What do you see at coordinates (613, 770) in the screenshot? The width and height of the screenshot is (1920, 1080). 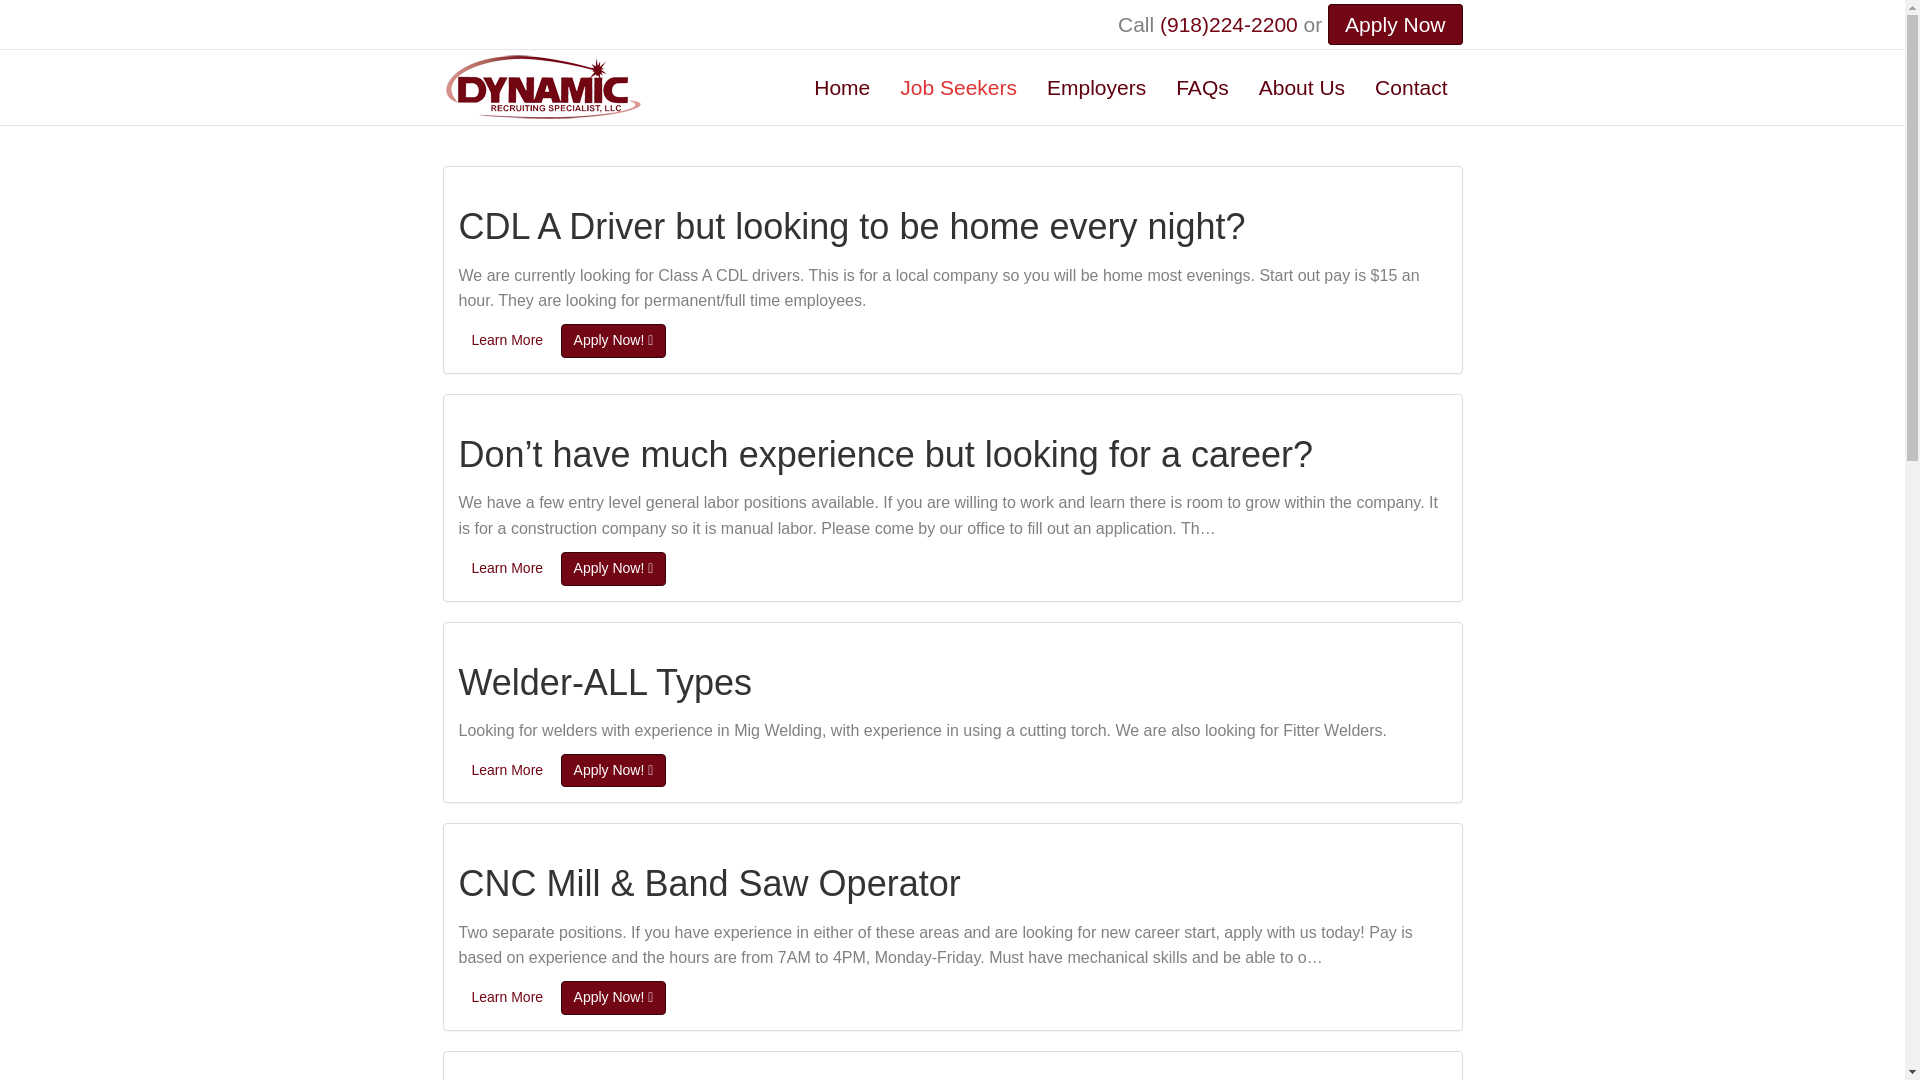 I see `Apply Now!` at bounding box center [613, 770].